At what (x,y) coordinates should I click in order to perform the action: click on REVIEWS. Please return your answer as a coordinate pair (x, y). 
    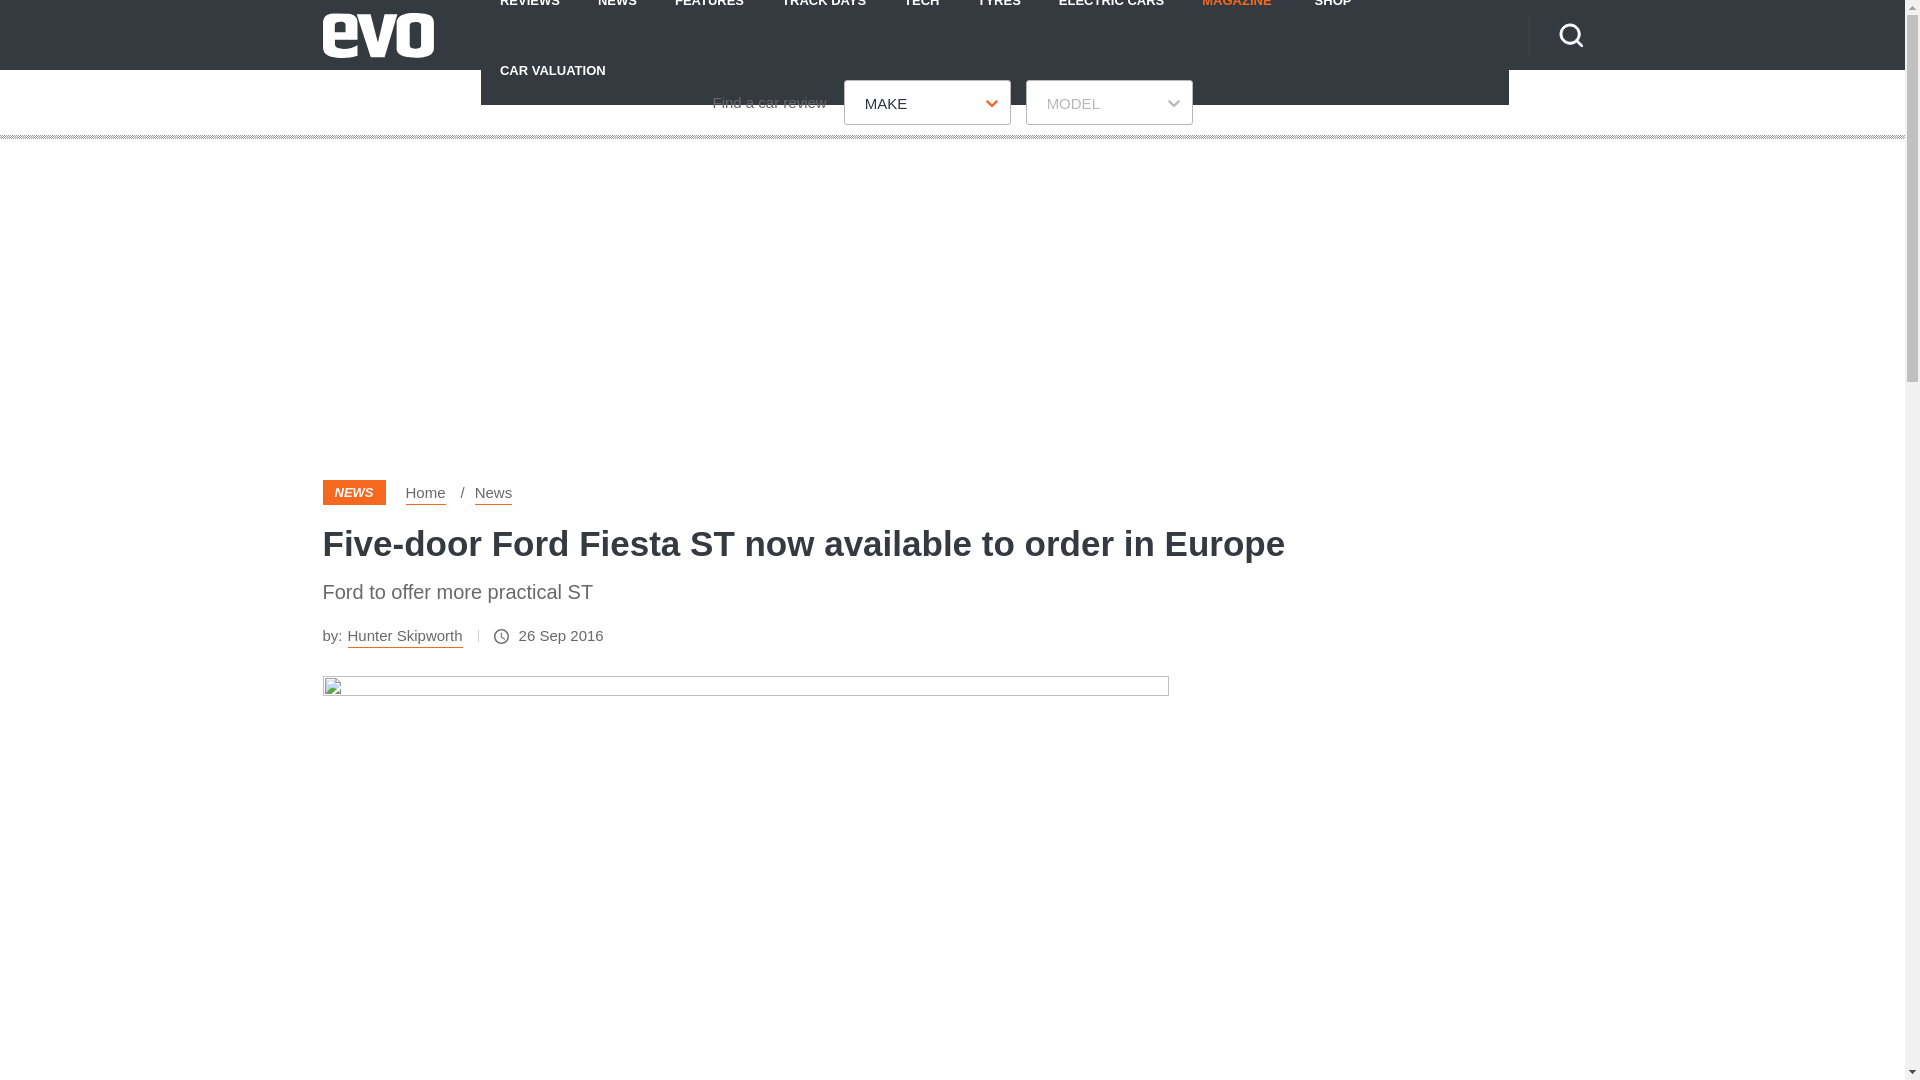
    Looking at the image, I should click on (530, 17).